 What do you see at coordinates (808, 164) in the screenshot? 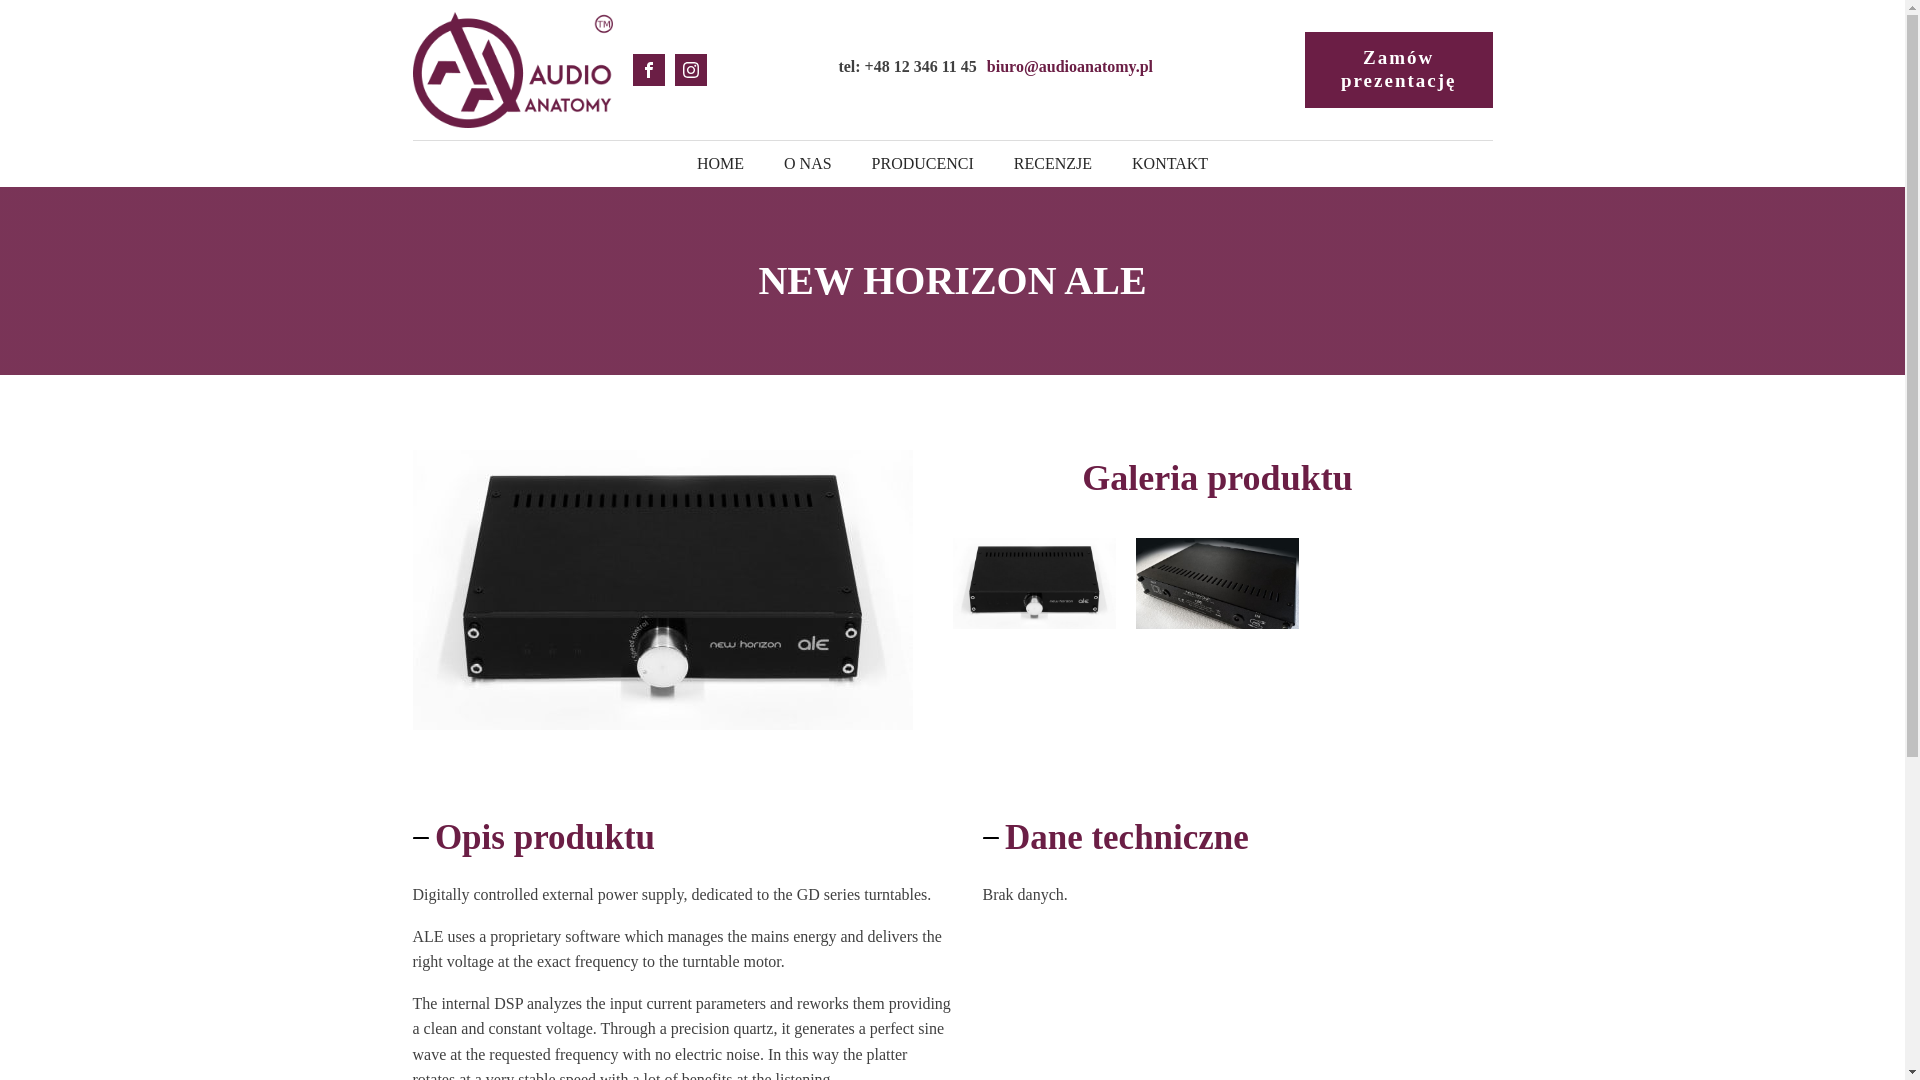
I see `O NAS` at bounding box center [808, 164].